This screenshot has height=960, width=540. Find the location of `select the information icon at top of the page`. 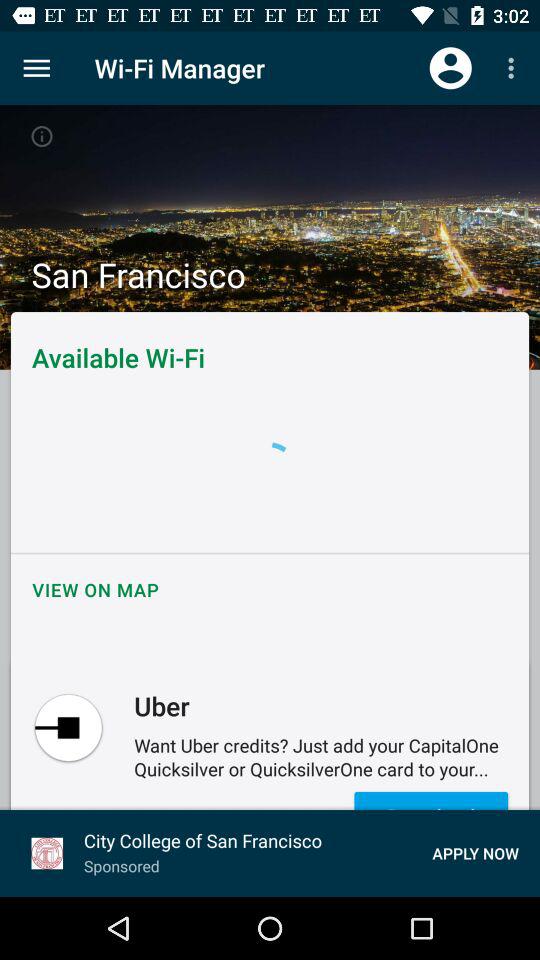

select the information icon at top of the page is located at coordinates (42, 136).